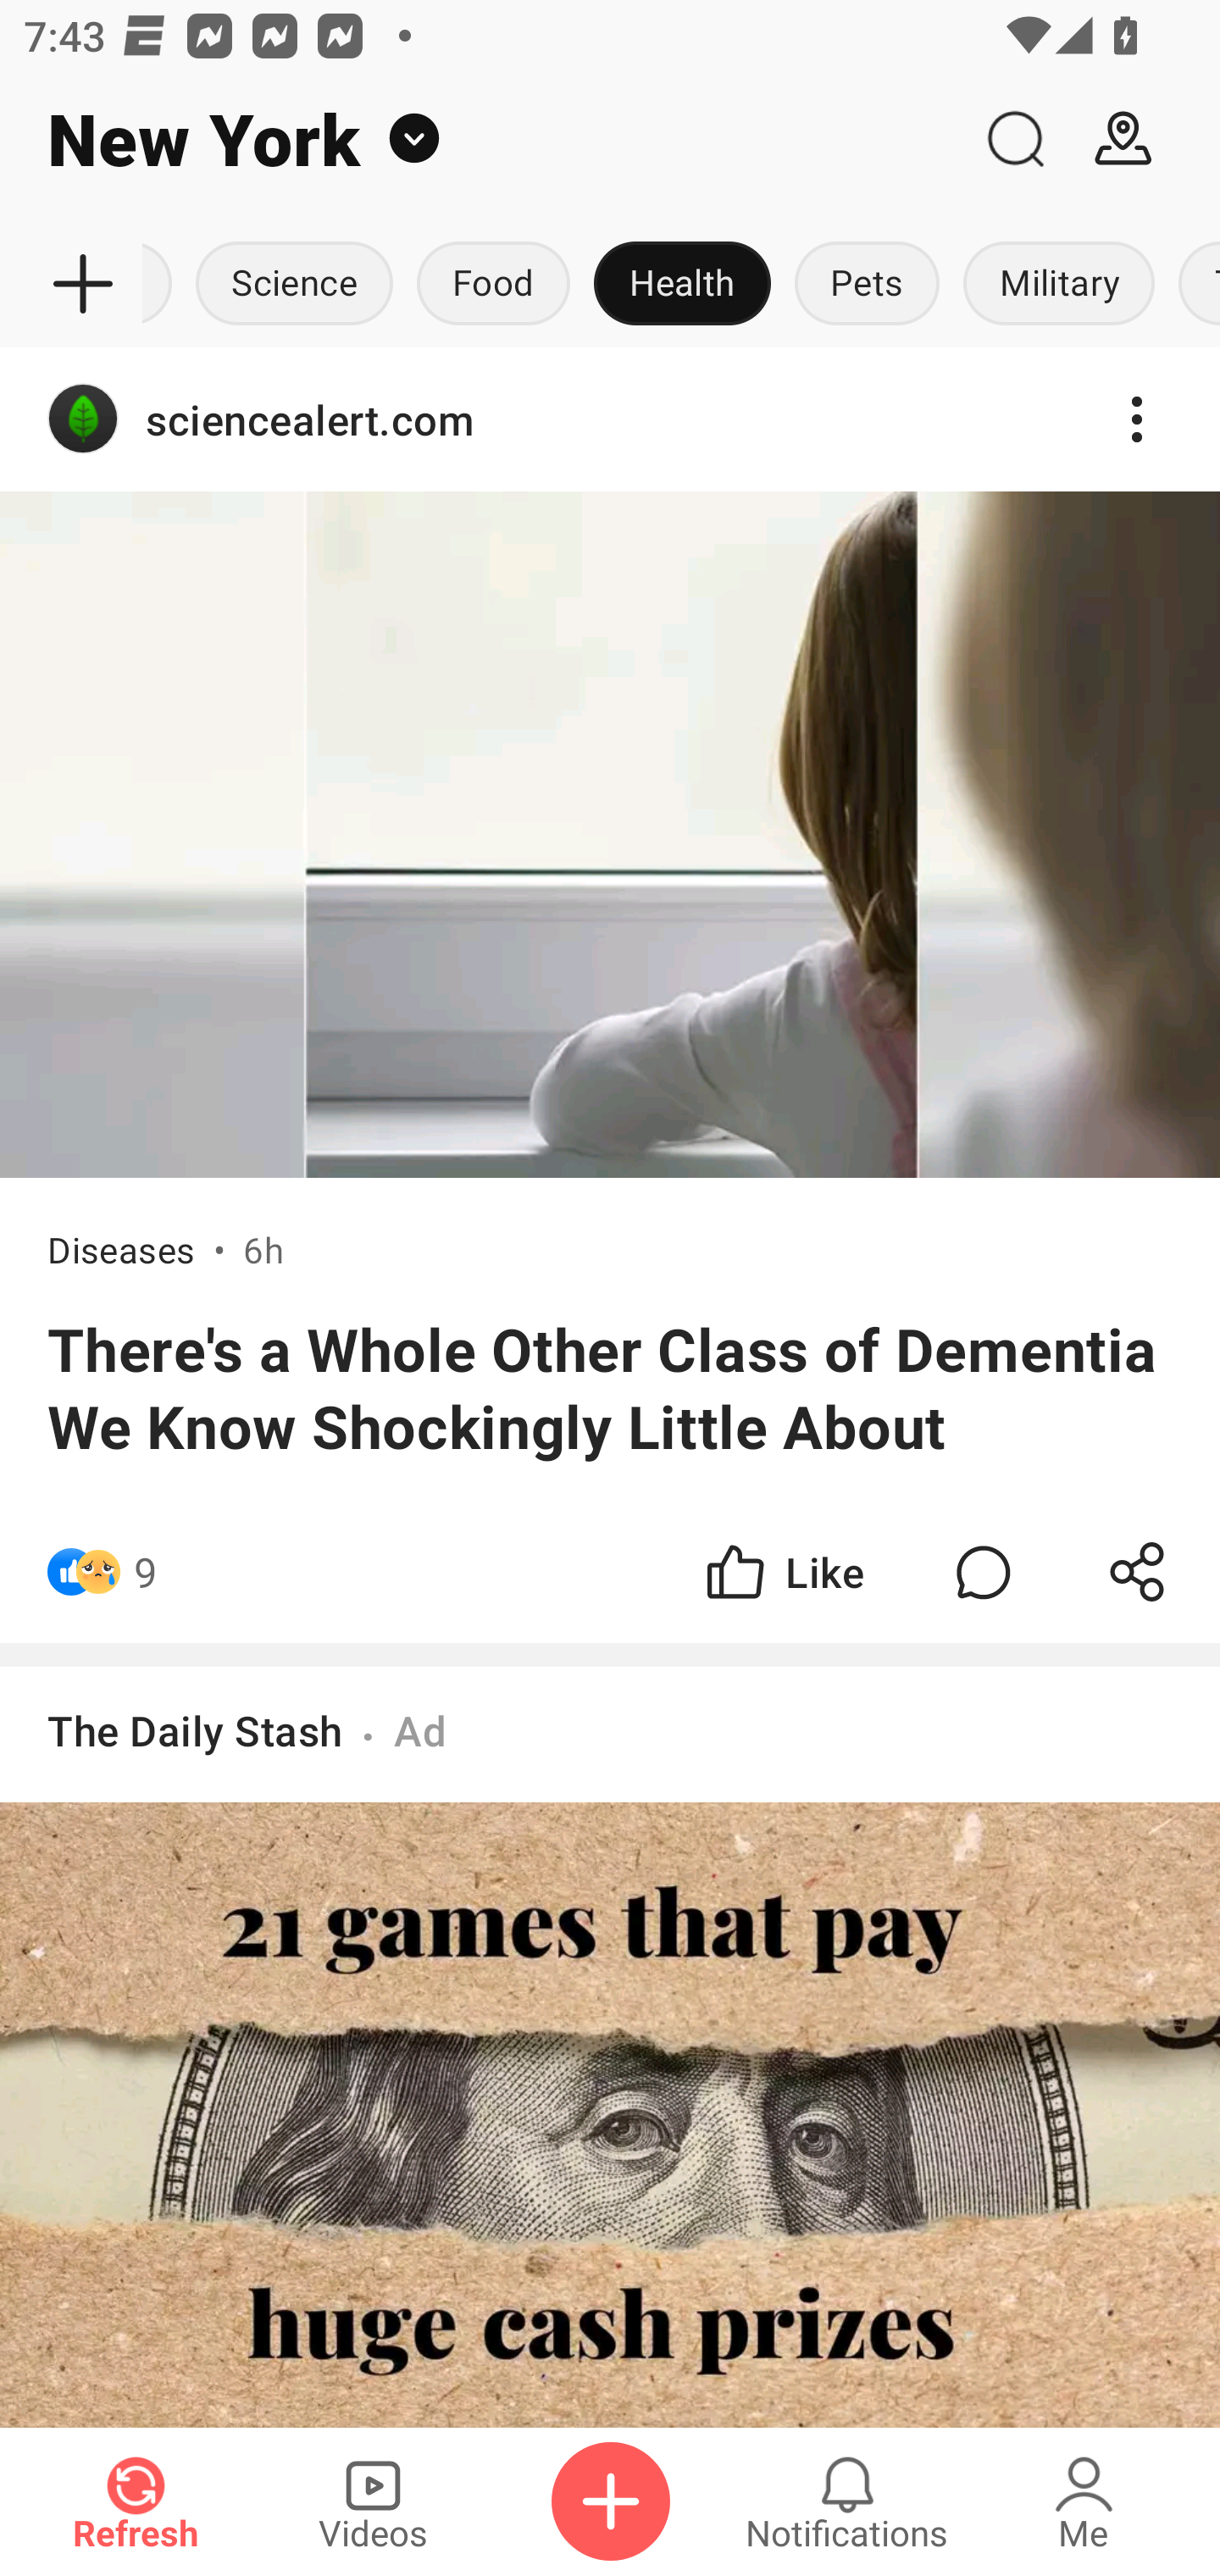 This screenshot has width=1220, height=2576. I want to click on sciencealert.com, so click(610, 419).